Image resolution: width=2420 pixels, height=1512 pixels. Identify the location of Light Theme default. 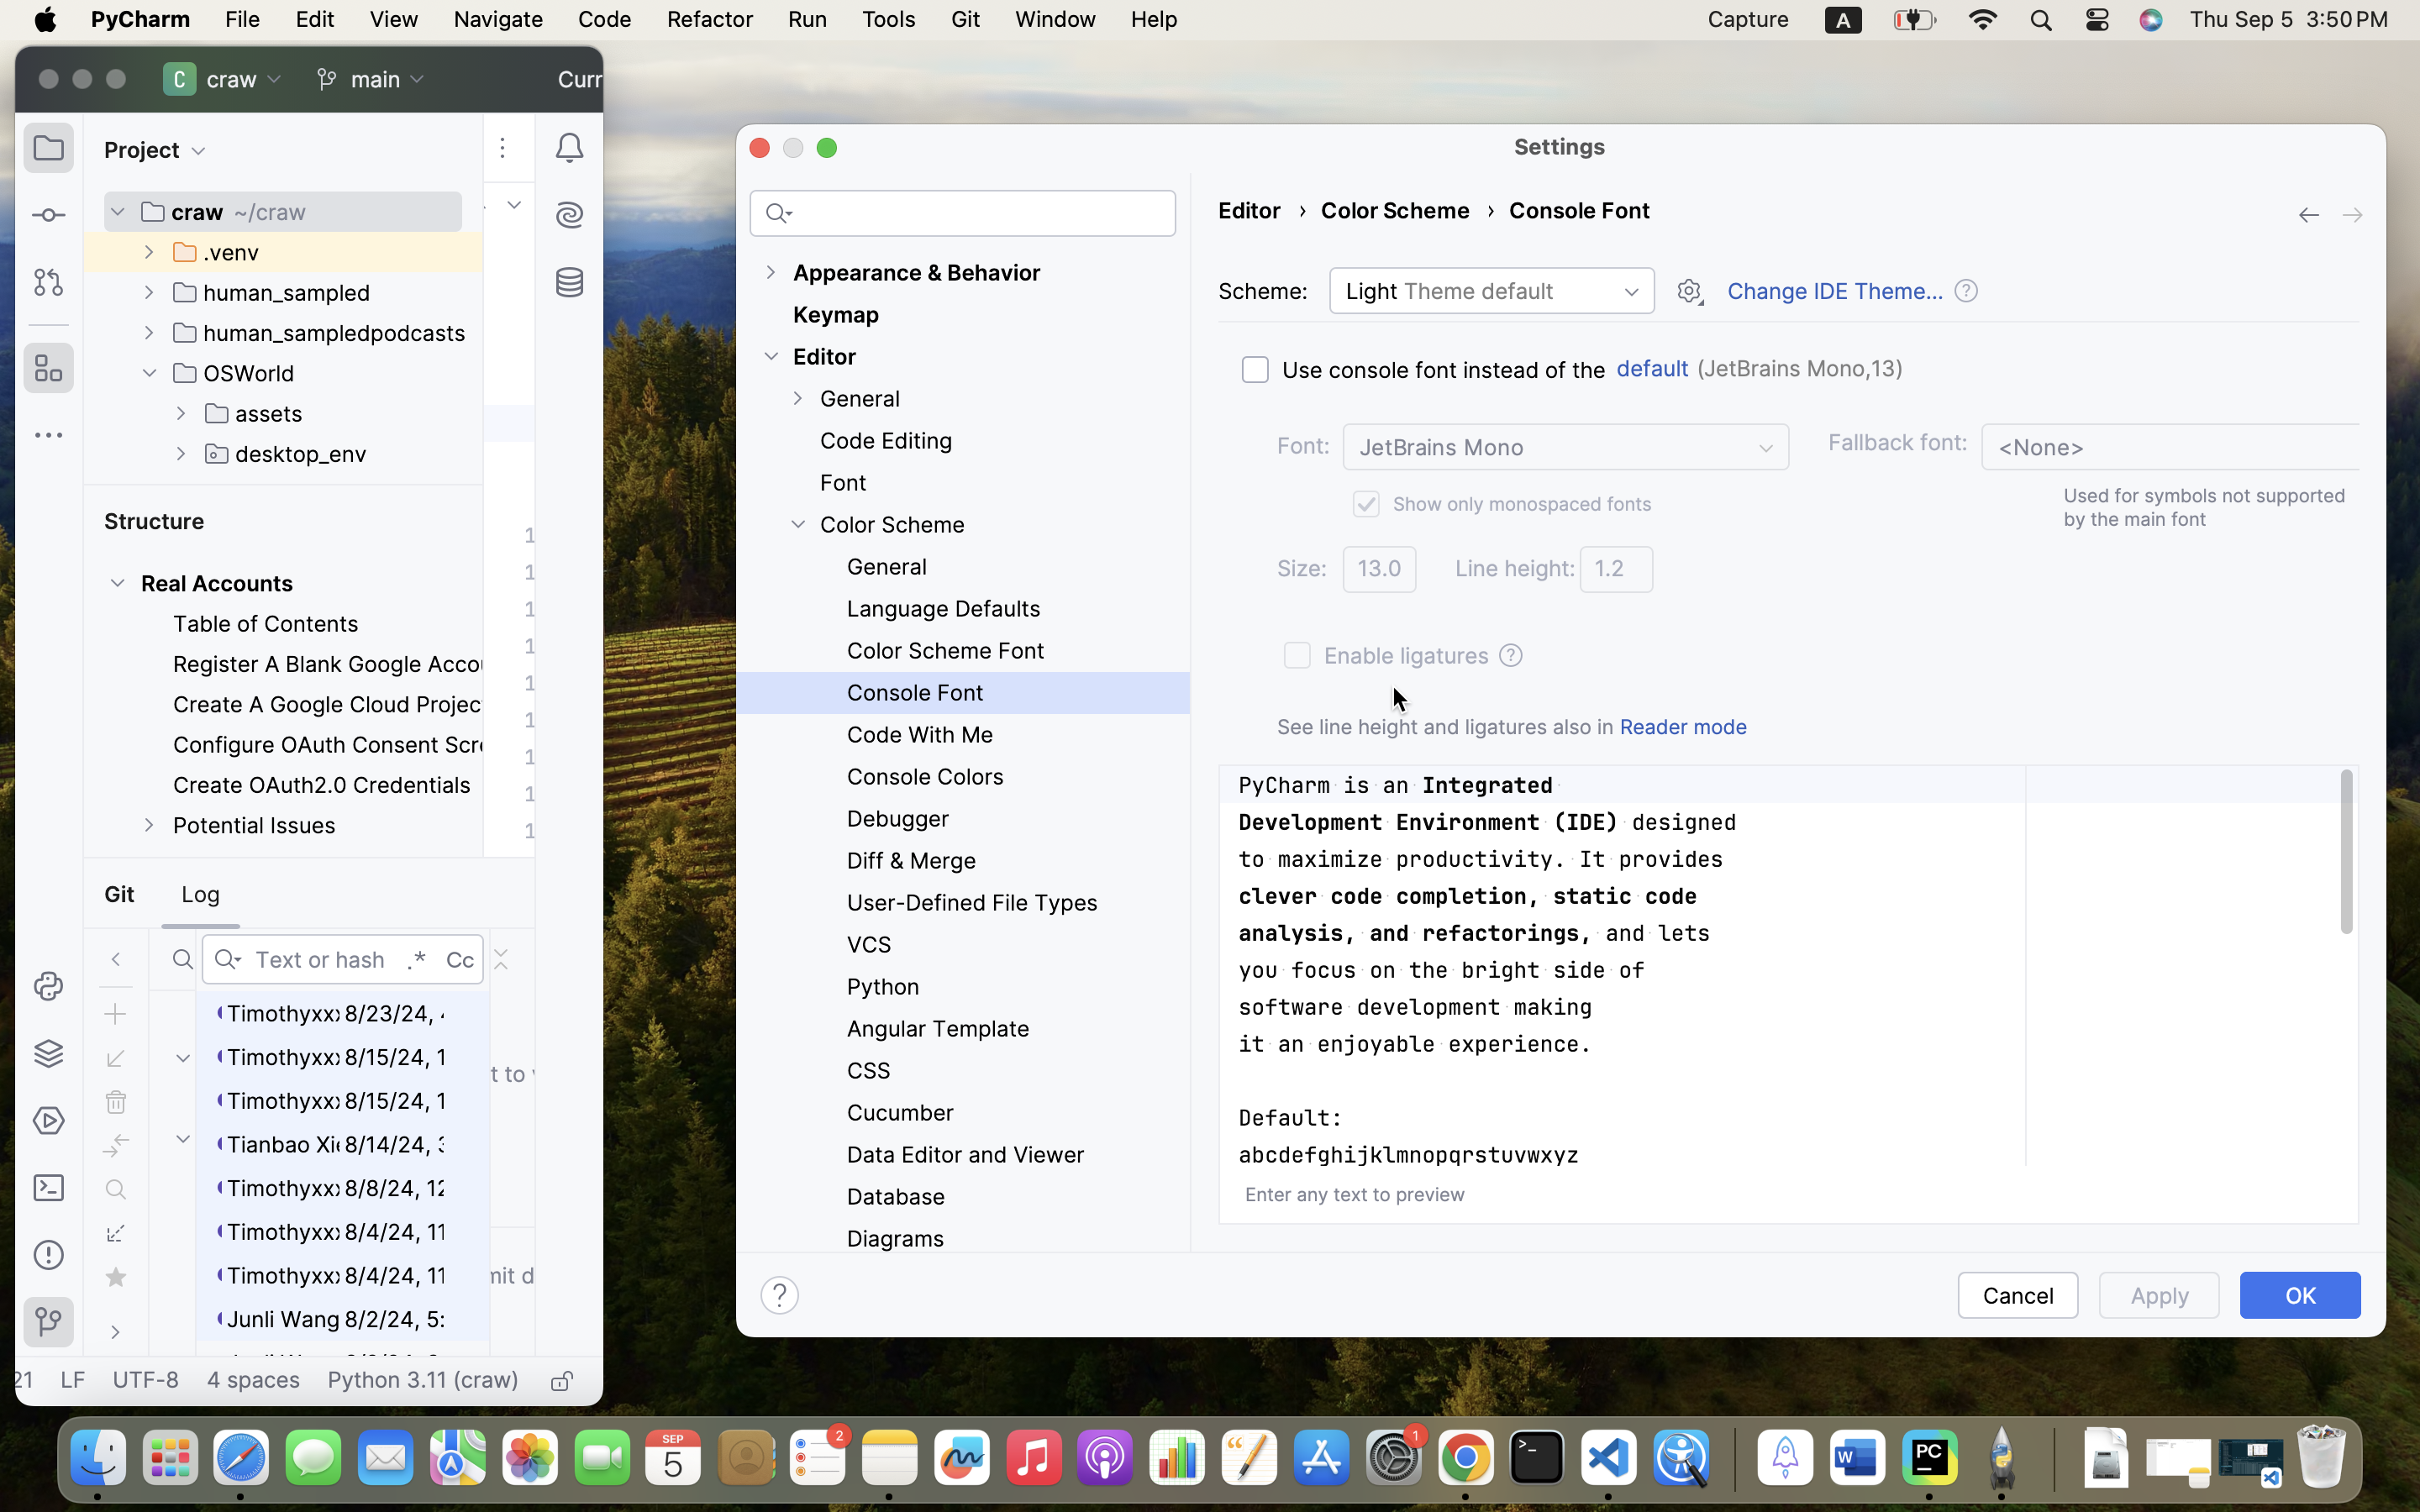
(1492, 291).